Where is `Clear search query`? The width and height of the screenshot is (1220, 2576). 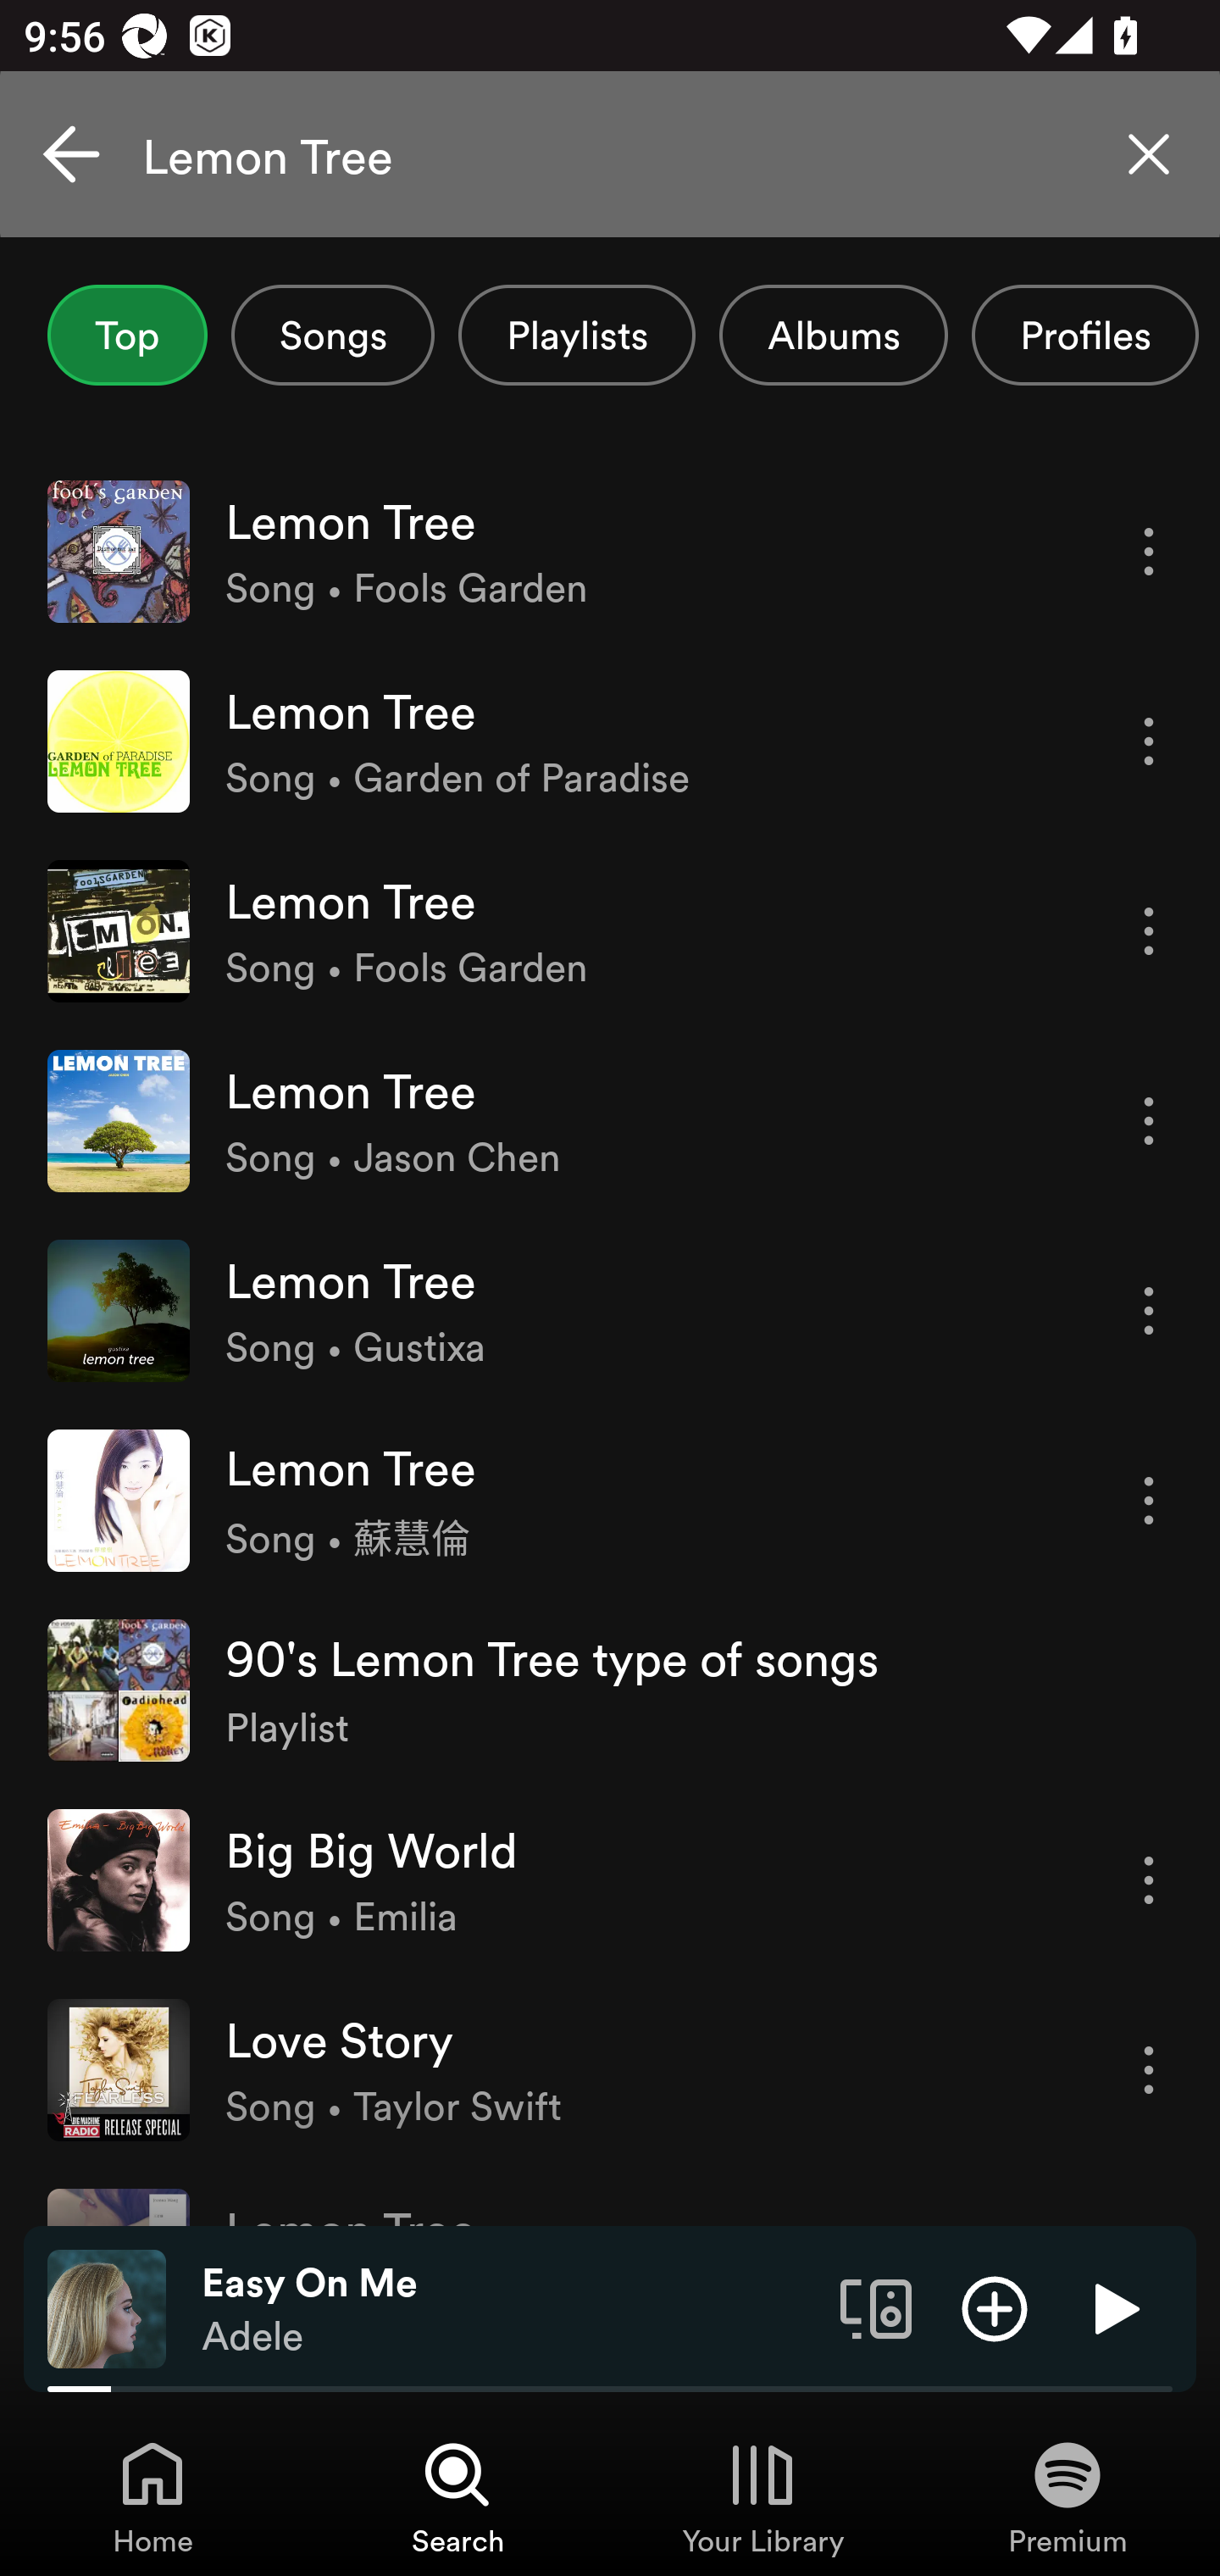 Clear search query is located at coordinates (1149, 154).